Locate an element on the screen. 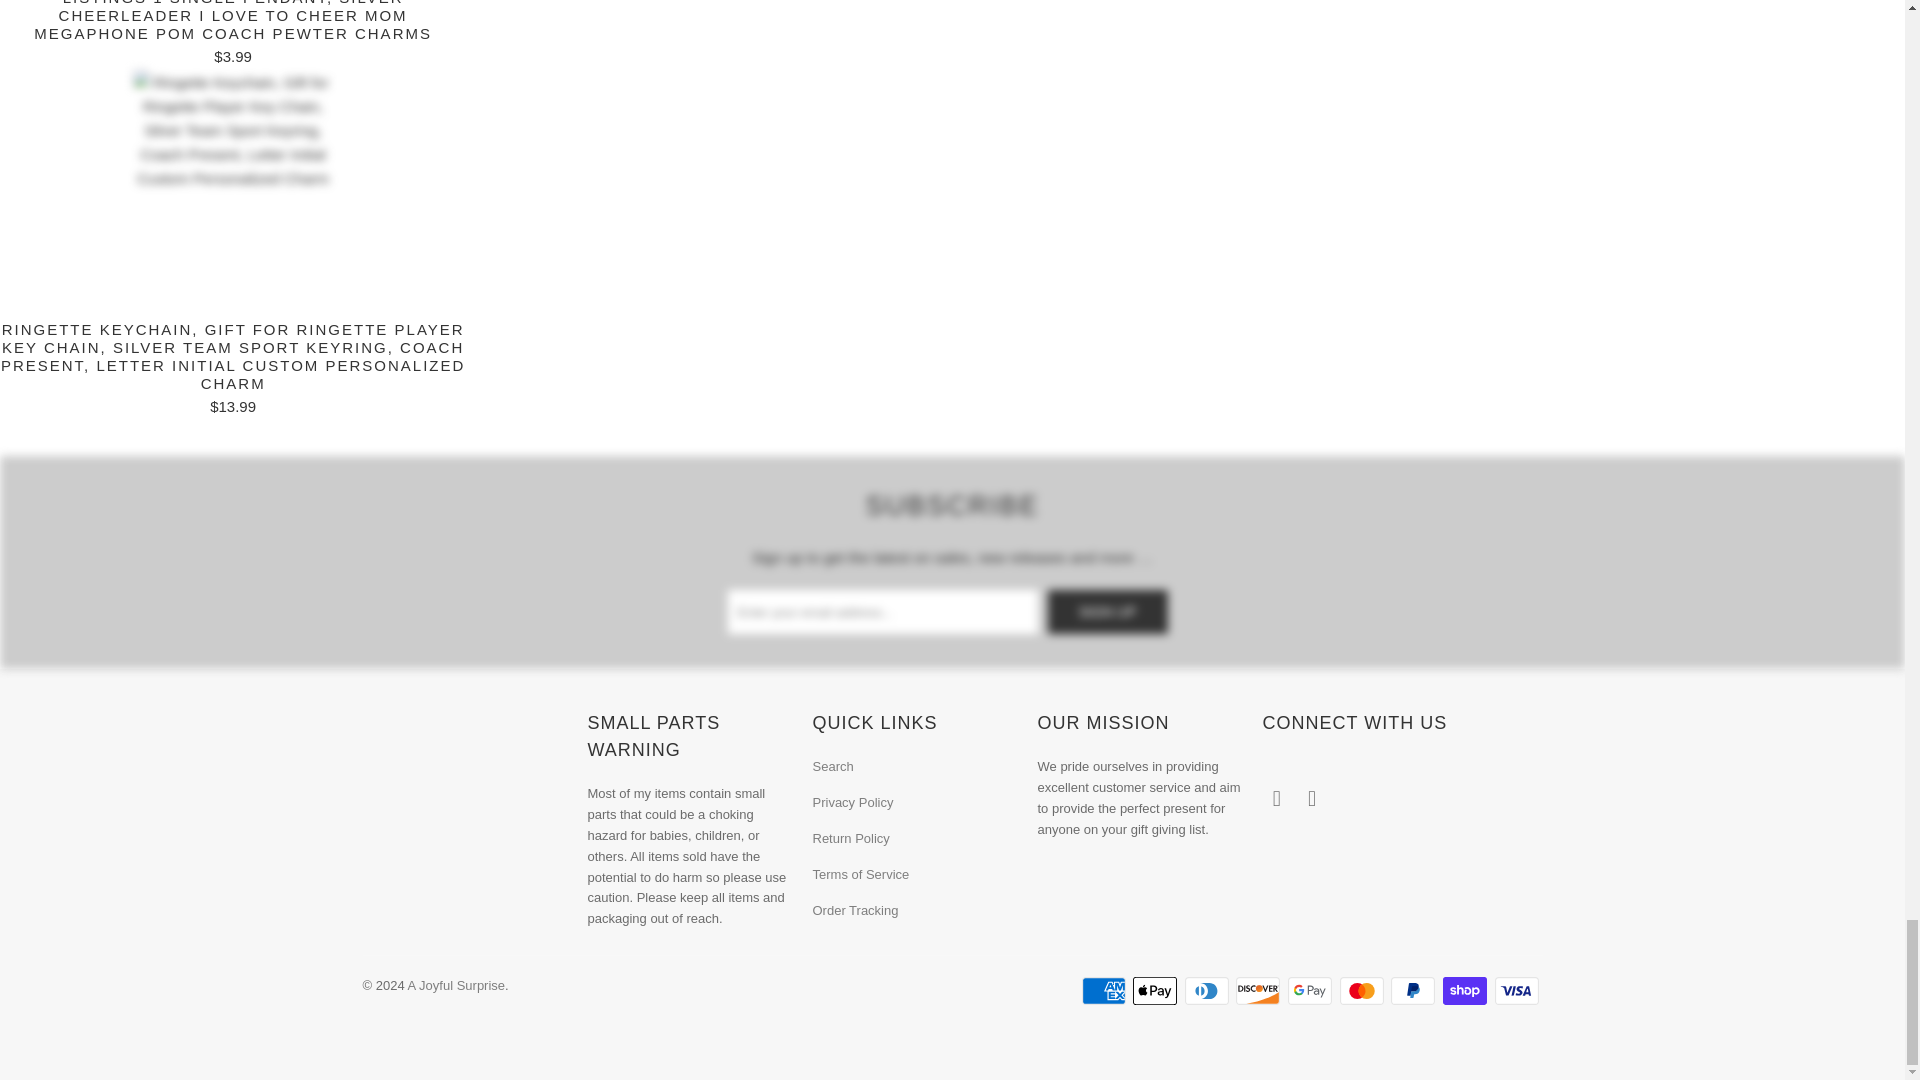 The height and width of the screenshot is (1080, 1920). Google Pay is located at coordinates (1312, 990).